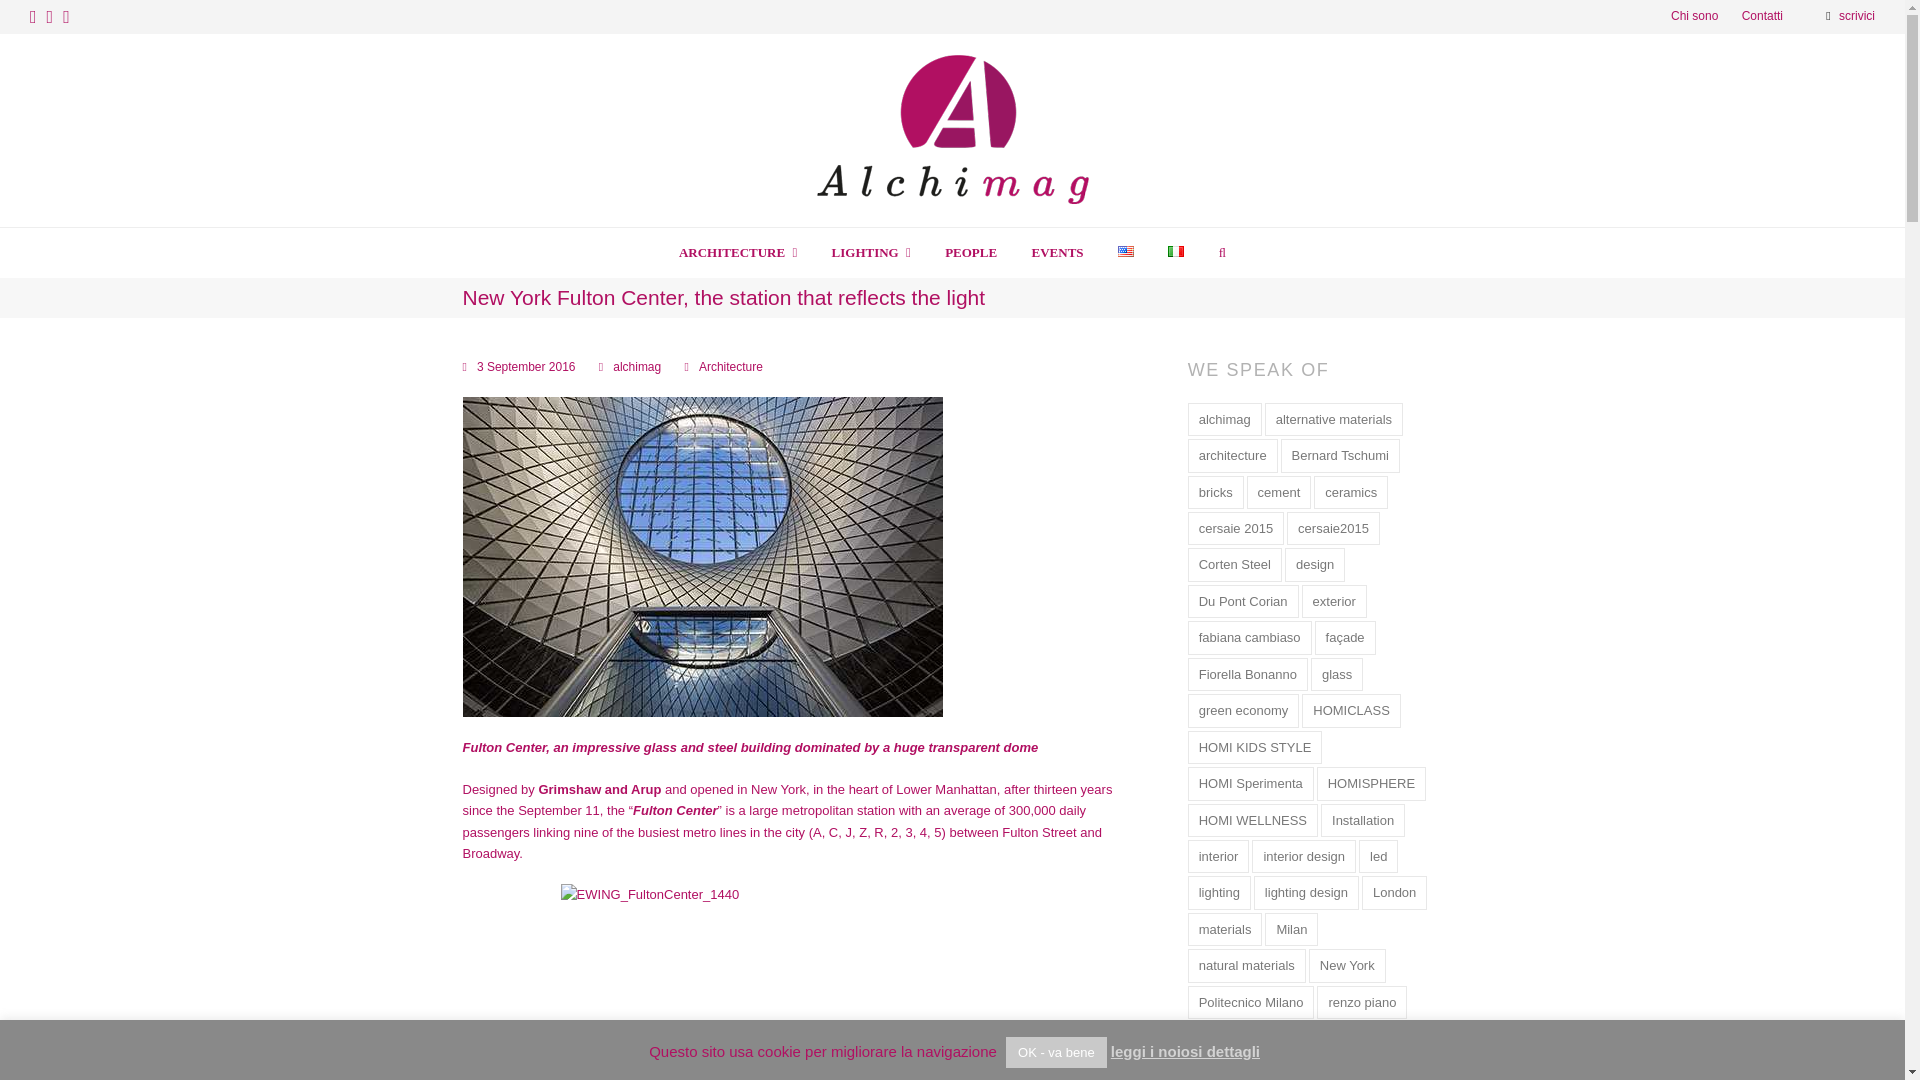 This screenshot has width=1920, height=1080. Describe the element at coordinates (1056, 252) in the screenshot. I see `EVENTS` at that location.